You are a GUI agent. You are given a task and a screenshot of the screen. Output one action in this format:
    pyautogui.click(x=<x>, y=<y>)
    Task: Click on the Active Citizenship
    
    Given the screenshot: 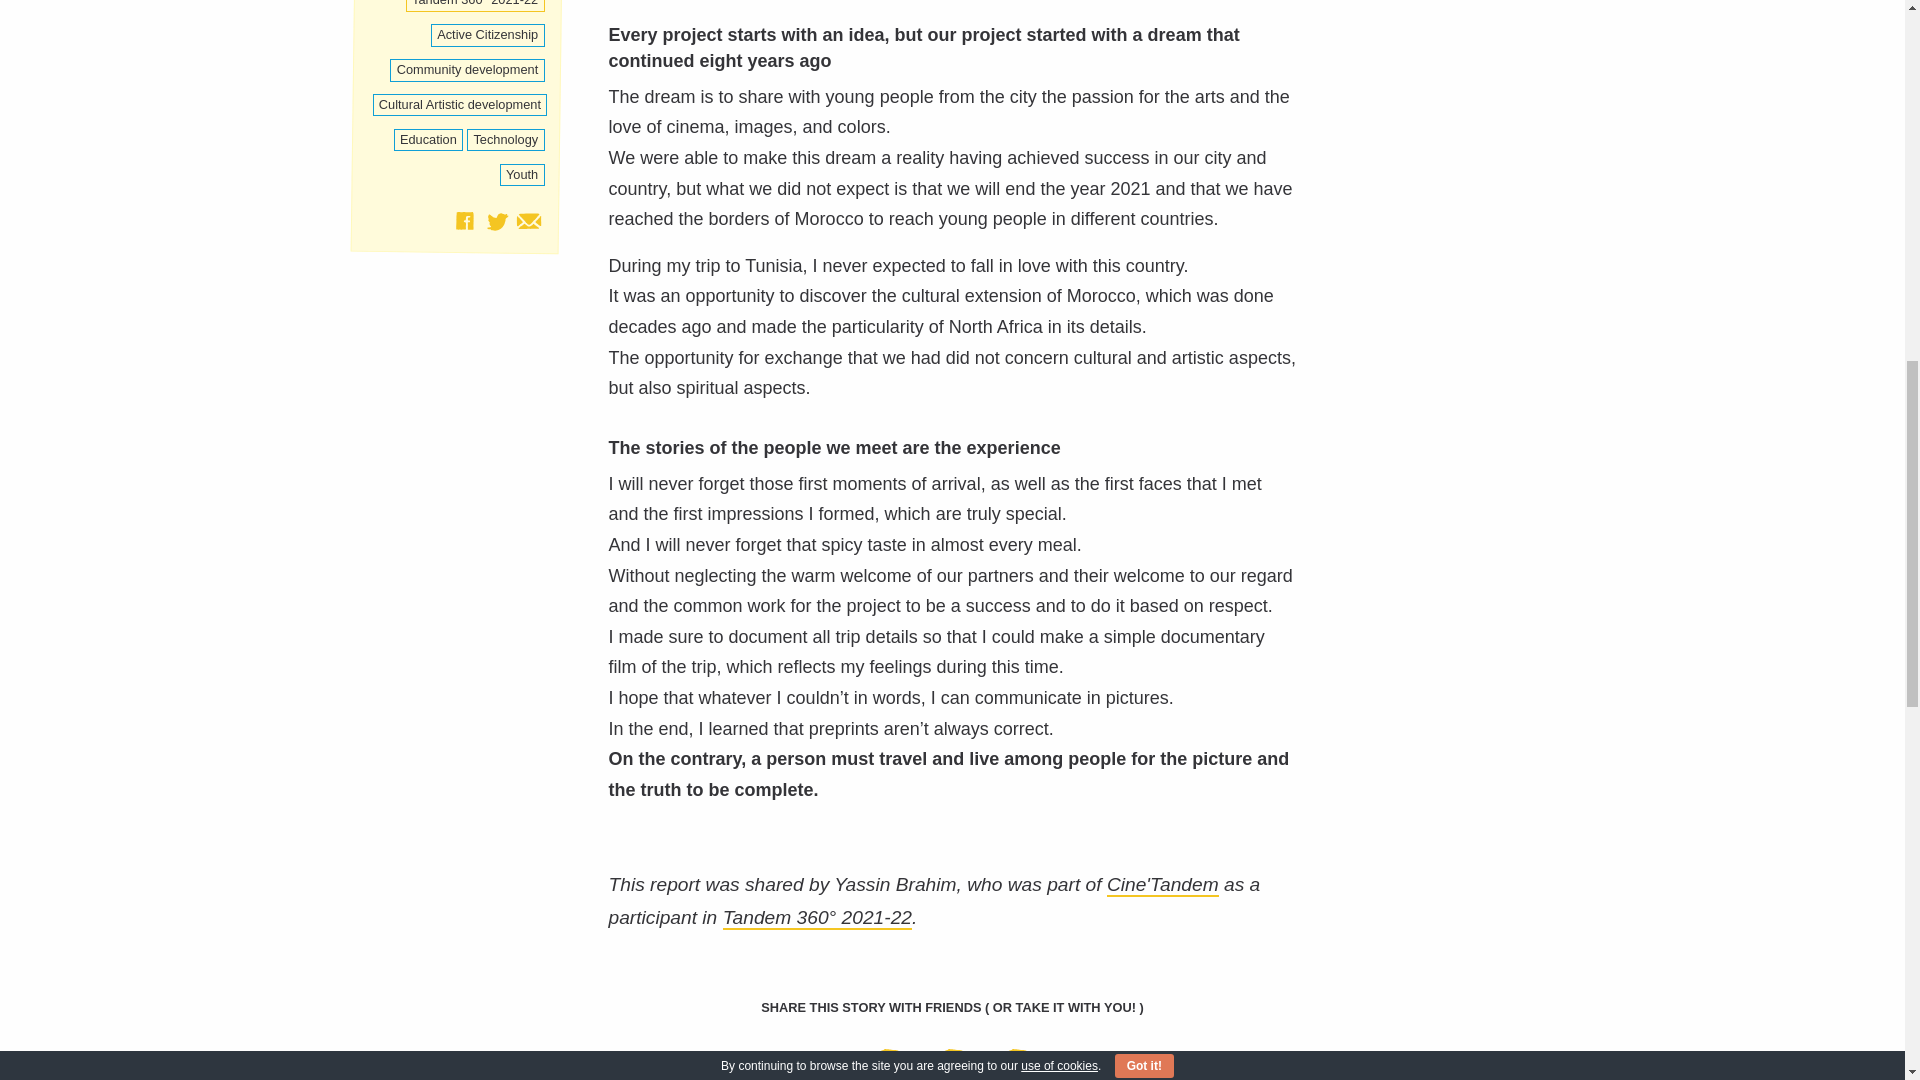 What is the action you would take?
    pyautogui.click(x=488, y=35)
    